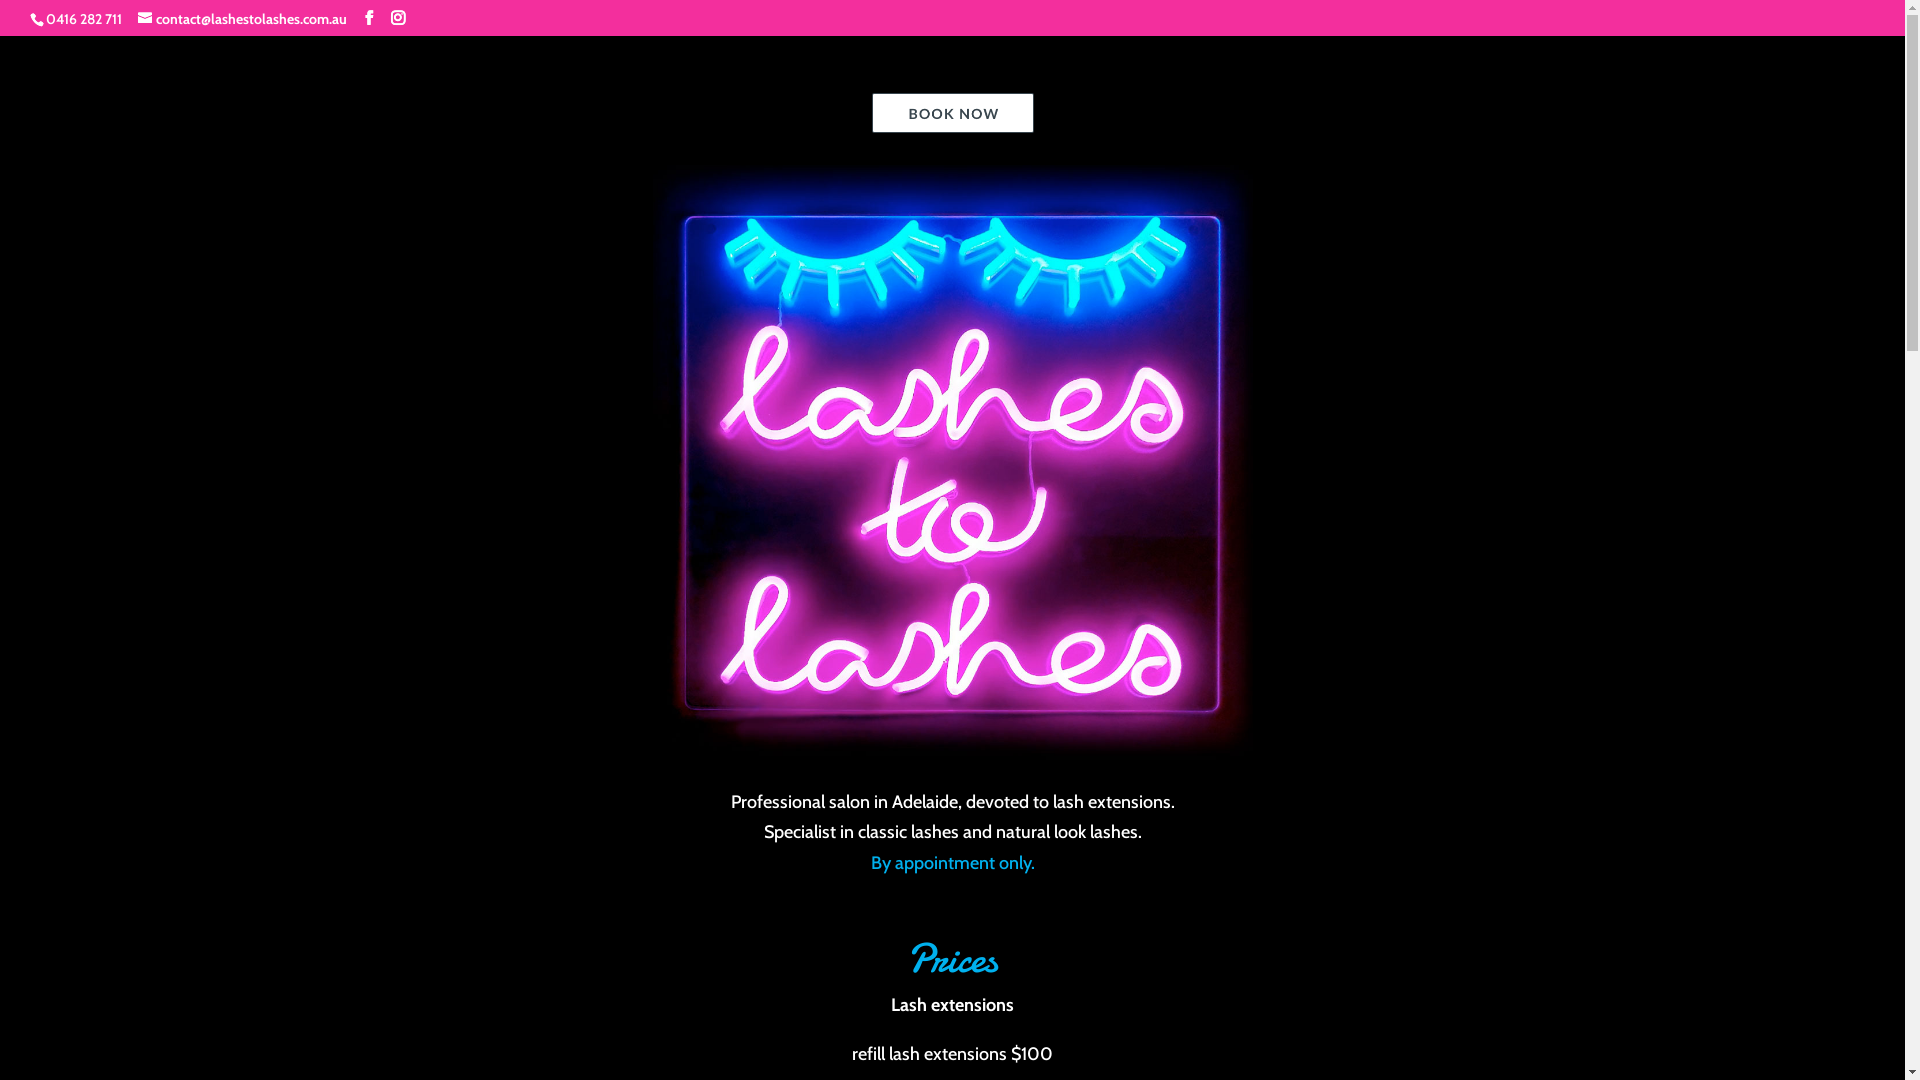  Describe the element at coordinates (952, 465) in the screenshot. I see `lashes-logo2` at that location.